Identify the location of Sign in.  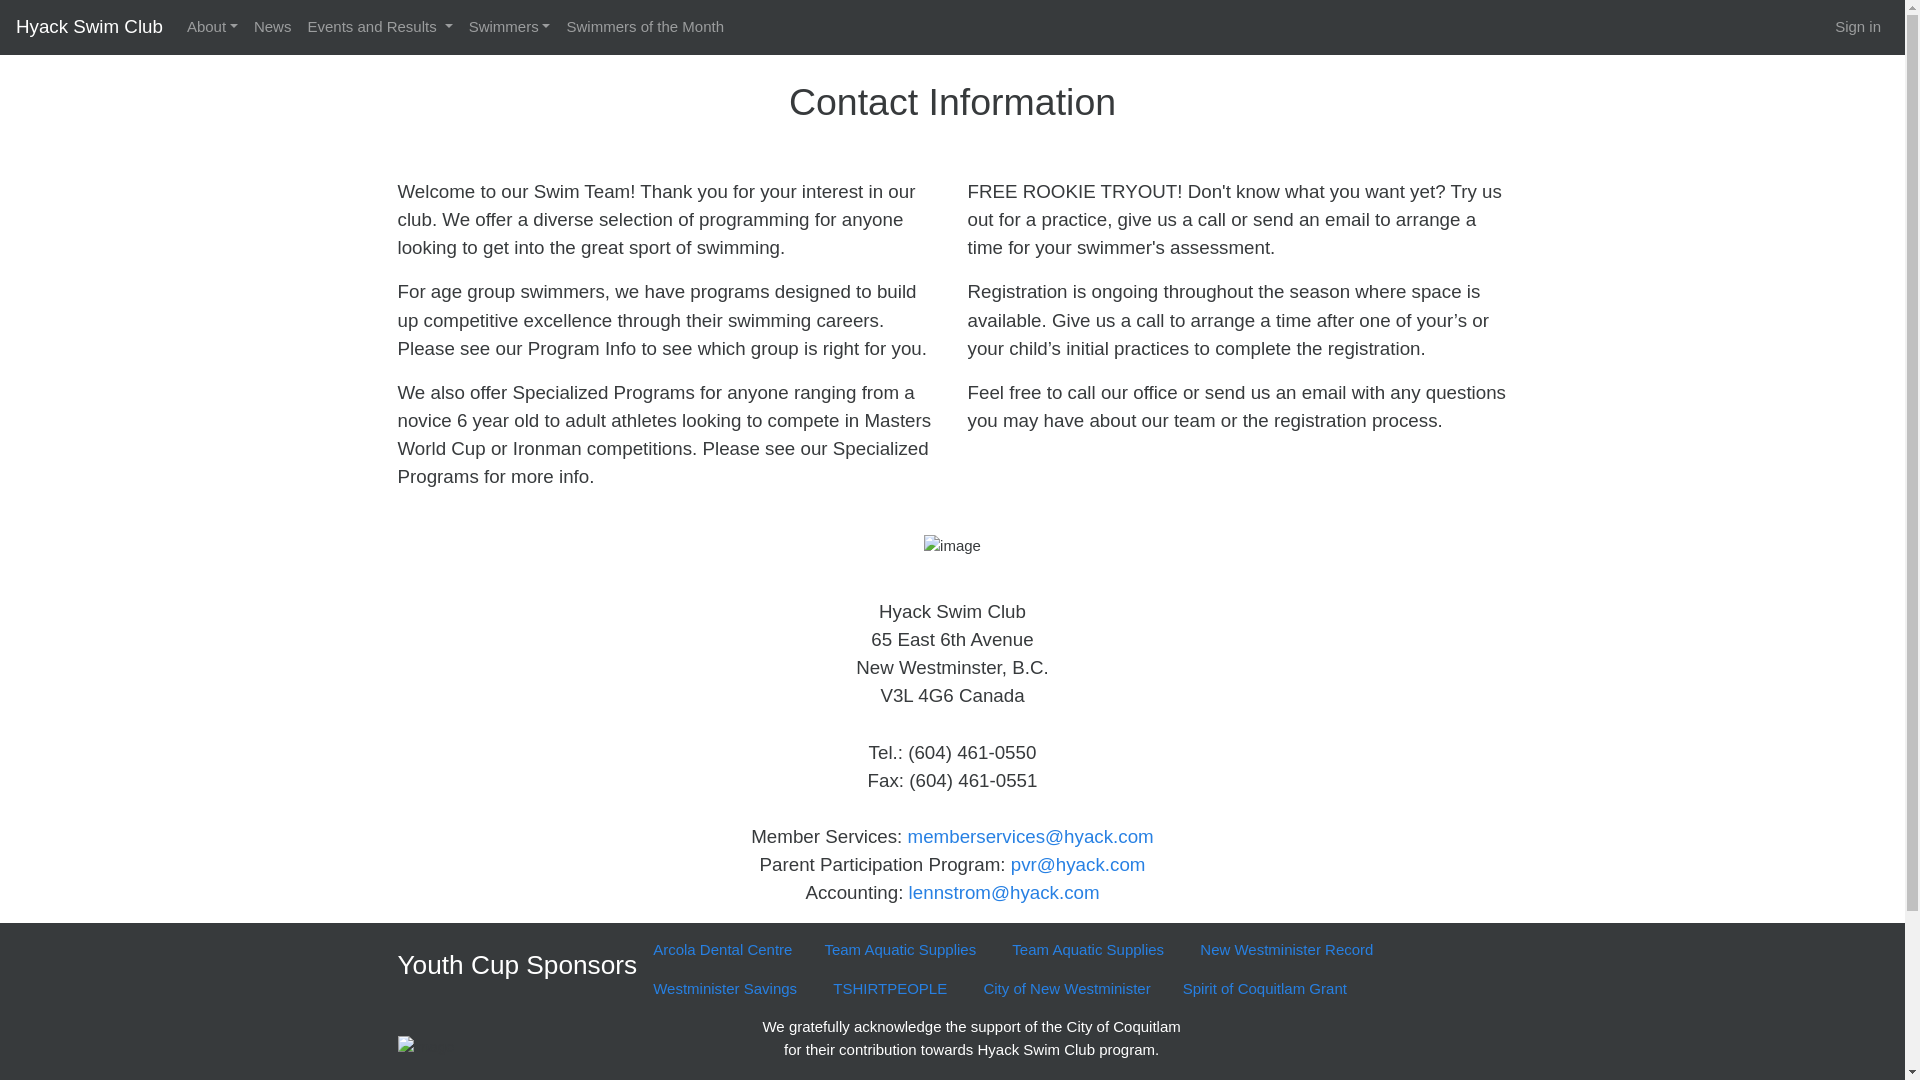
(1858, 27).